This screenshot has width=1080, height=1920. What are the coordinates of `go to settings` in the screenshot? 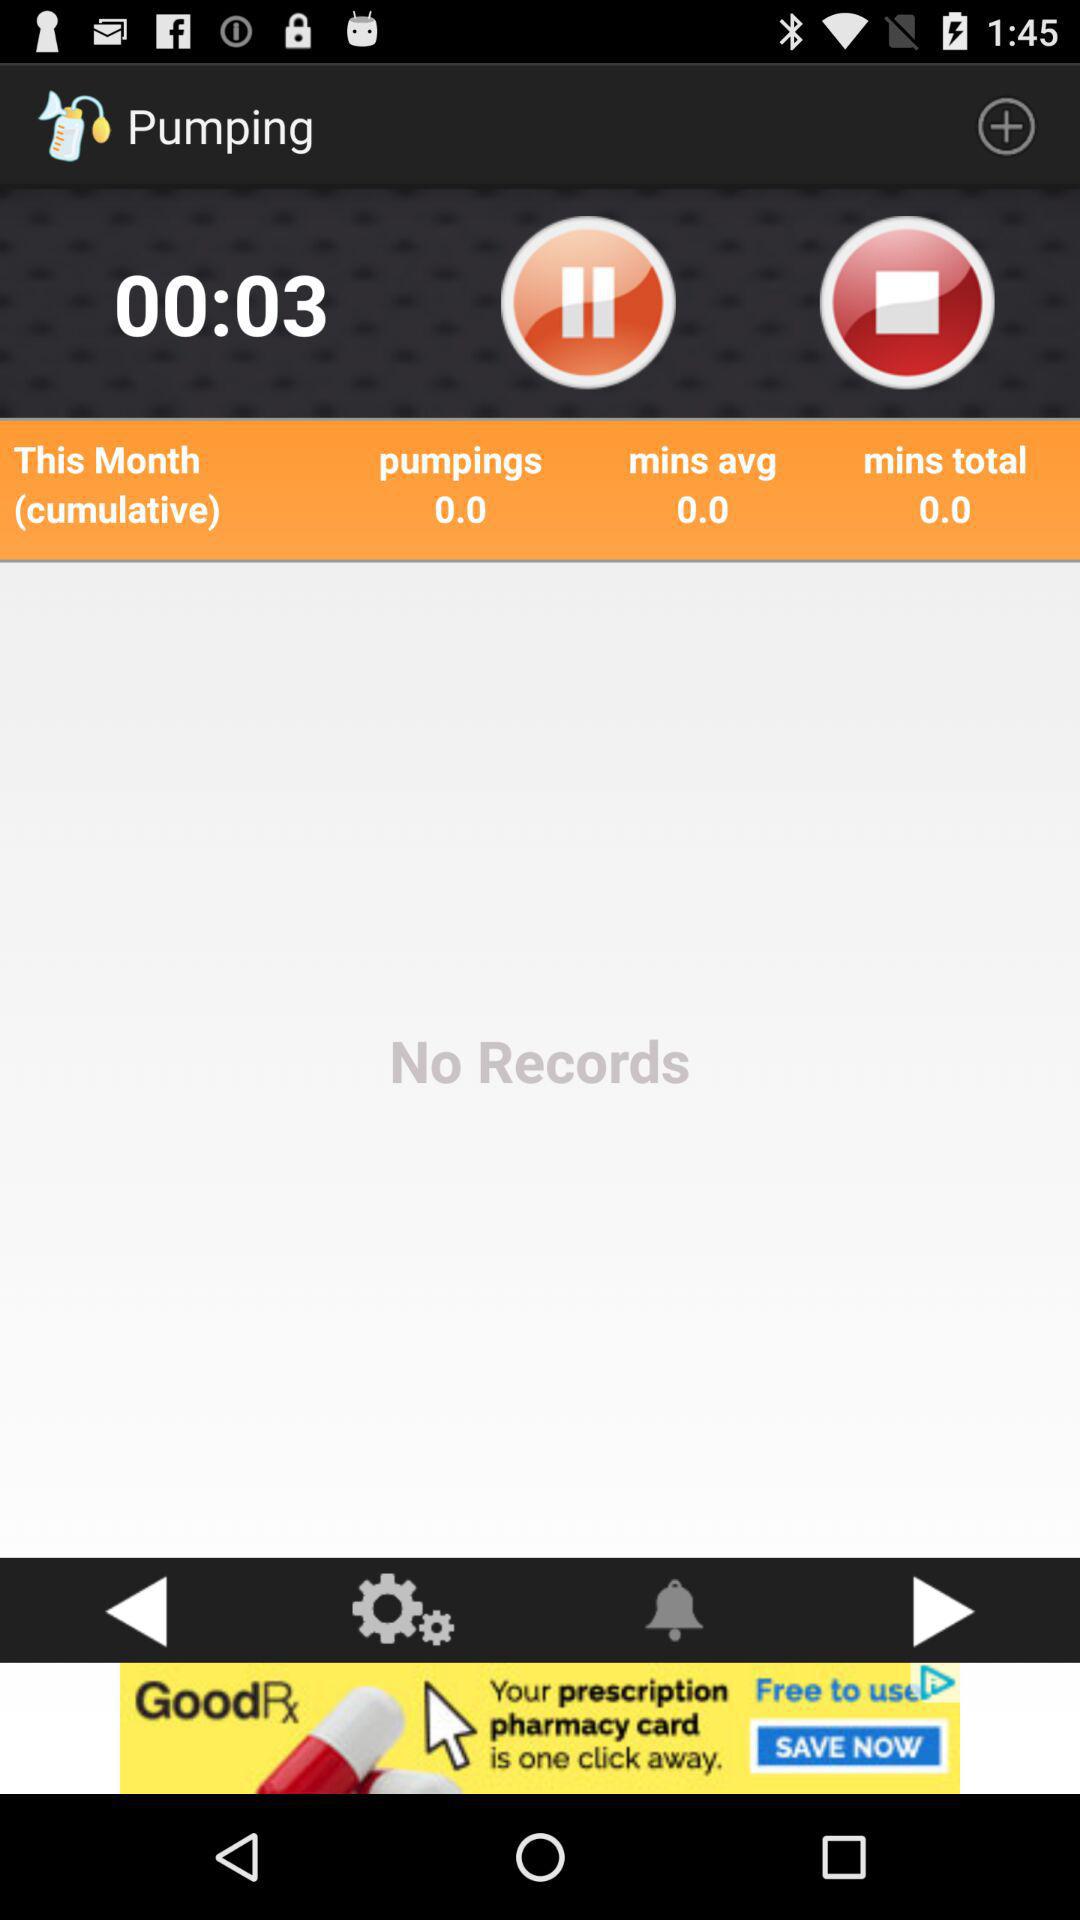 It's located at (405, 1610).